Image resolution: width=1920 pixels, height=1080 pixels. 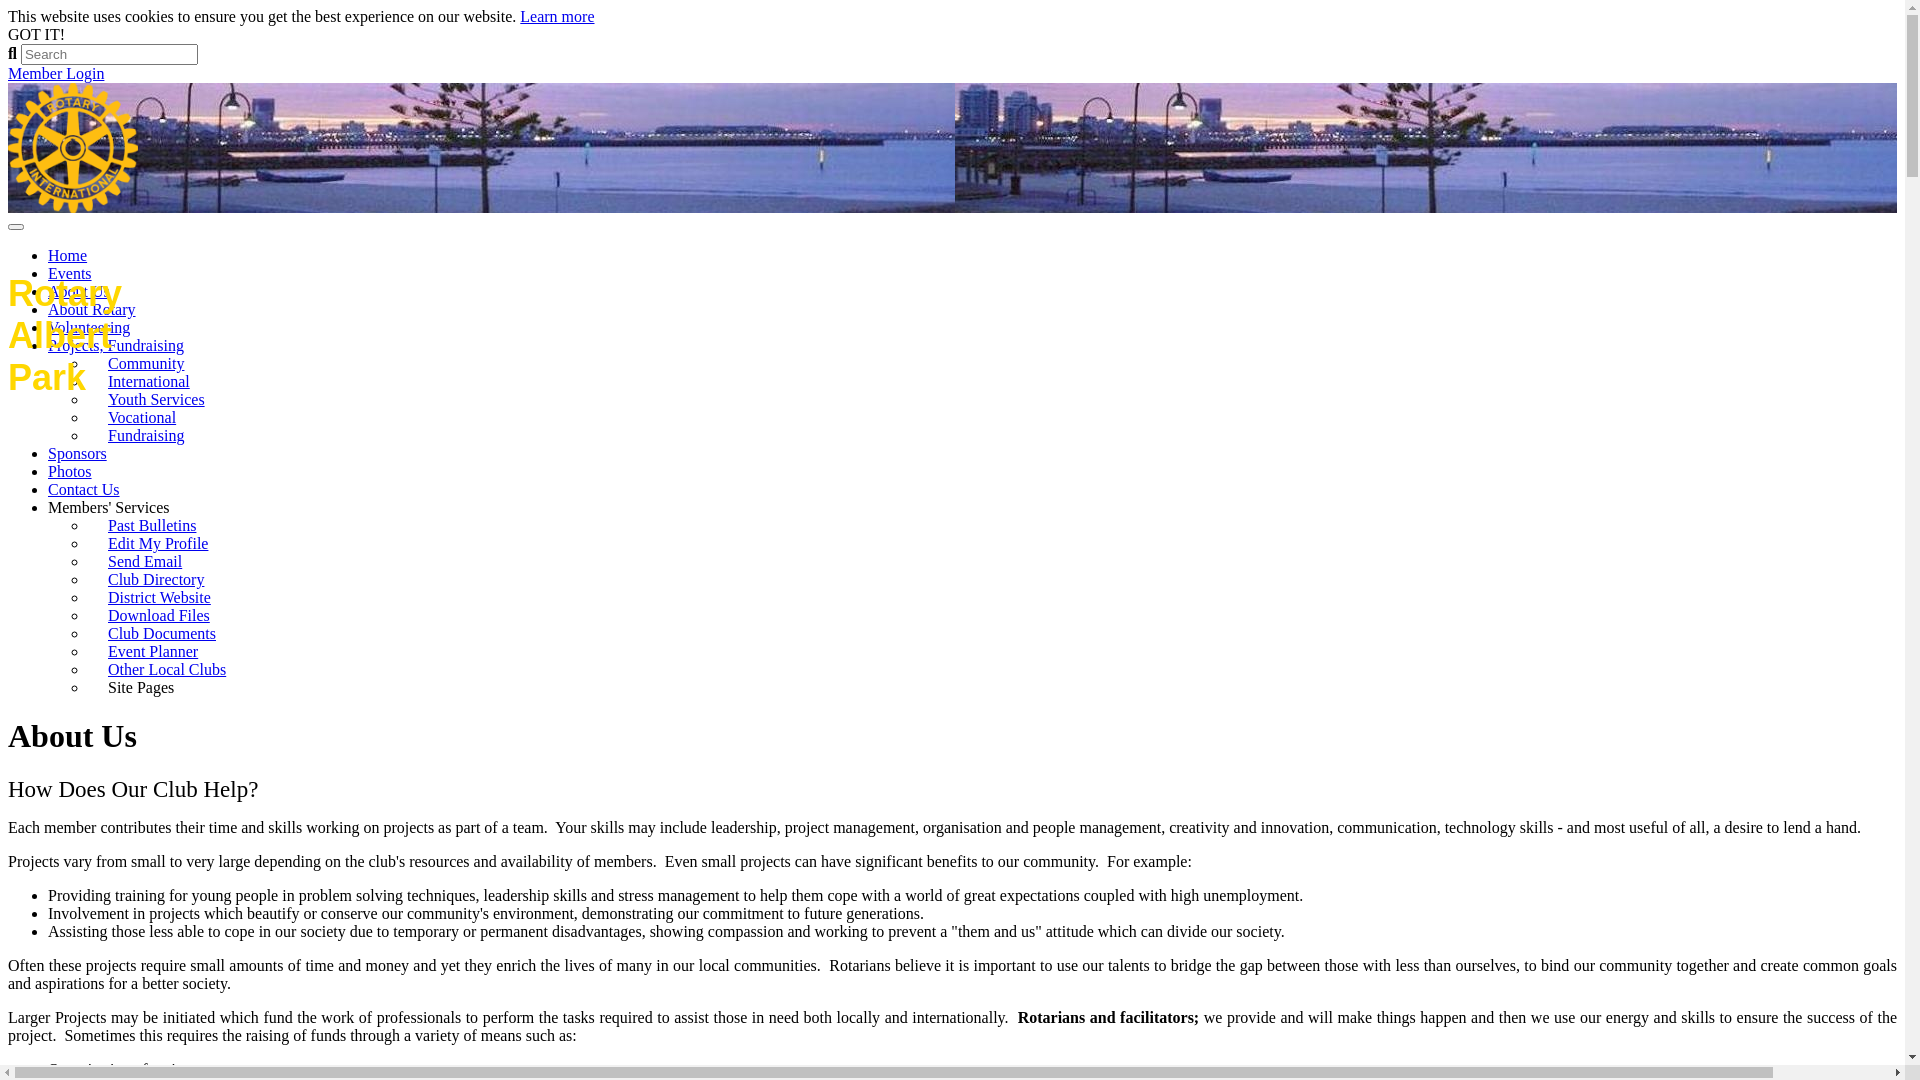 What do you see at coordinates (146, 364) in the screenshot?
I see `Community` at bounding box center [146, 364].